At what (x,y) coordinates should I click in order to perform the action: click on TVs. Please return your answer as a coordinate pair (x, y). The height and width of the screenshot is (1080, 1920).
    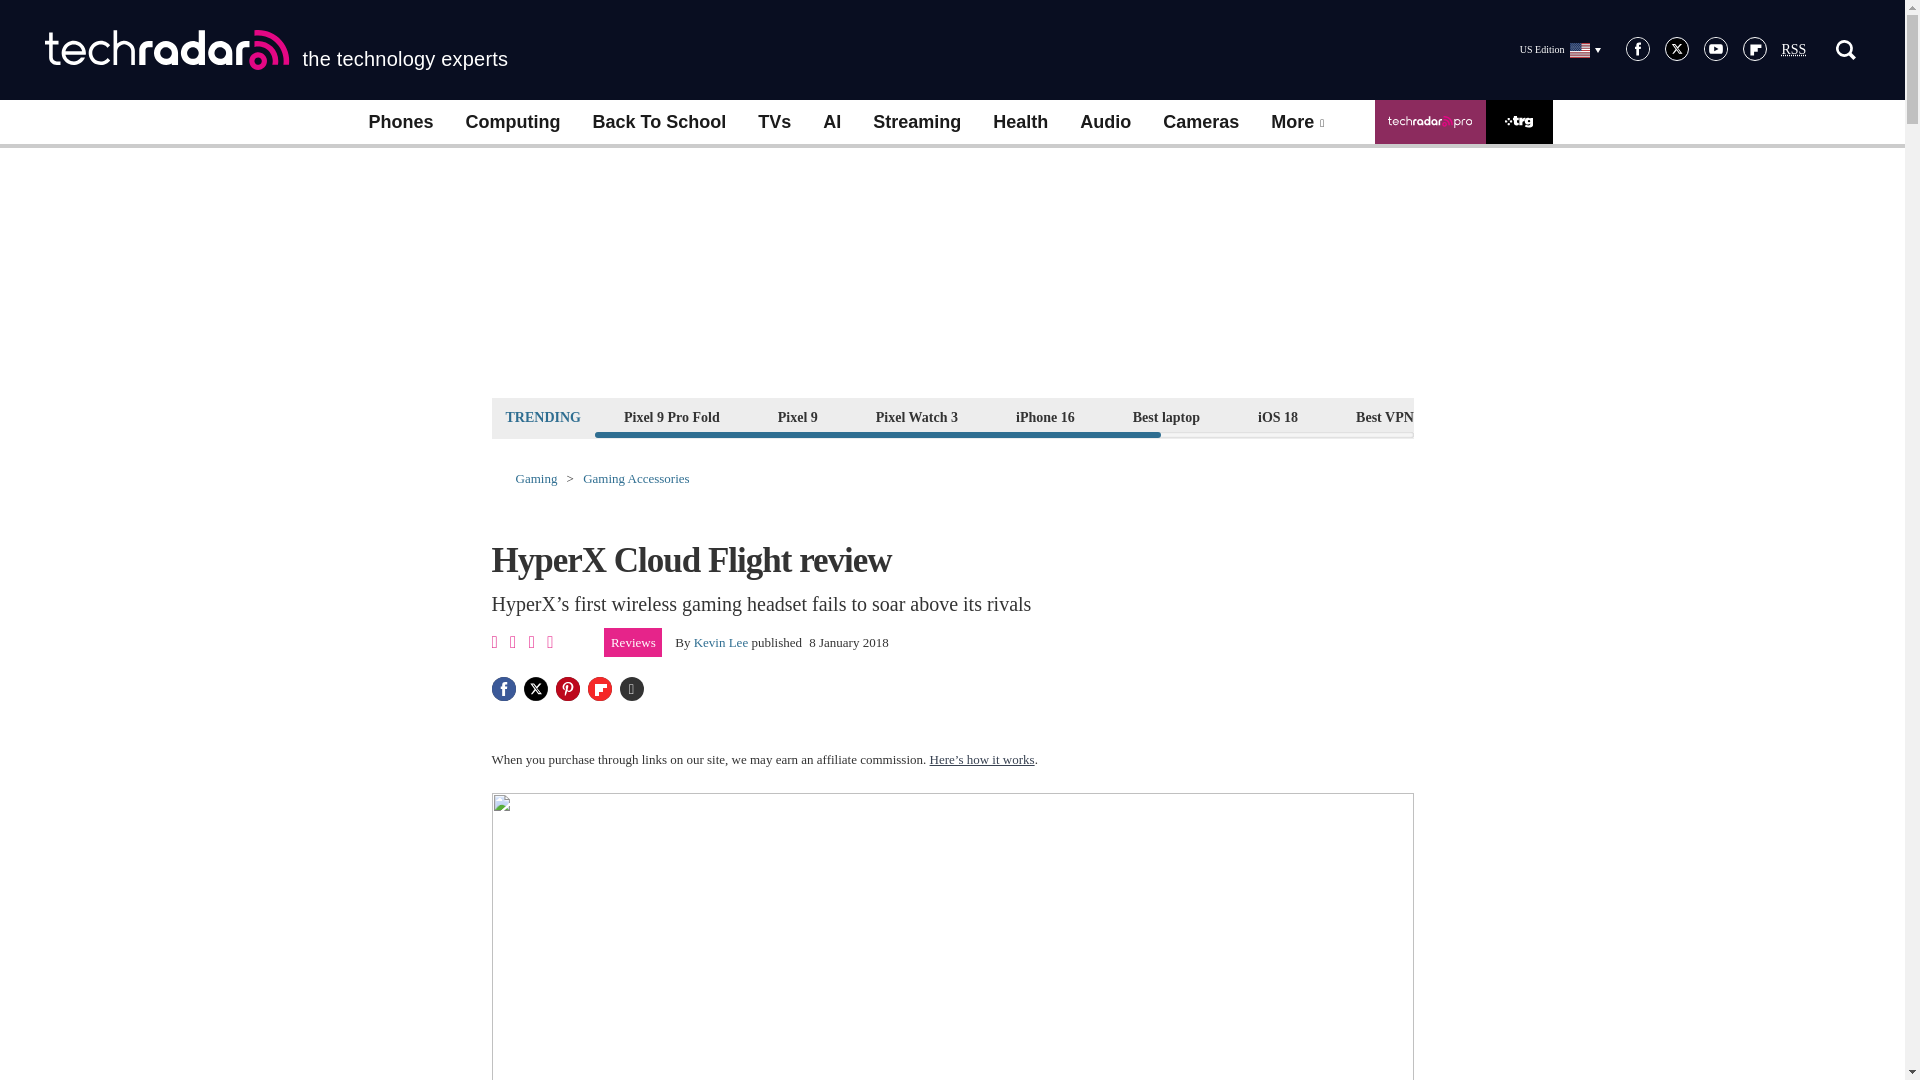
    Looking at the image, I should click on (774, 122).